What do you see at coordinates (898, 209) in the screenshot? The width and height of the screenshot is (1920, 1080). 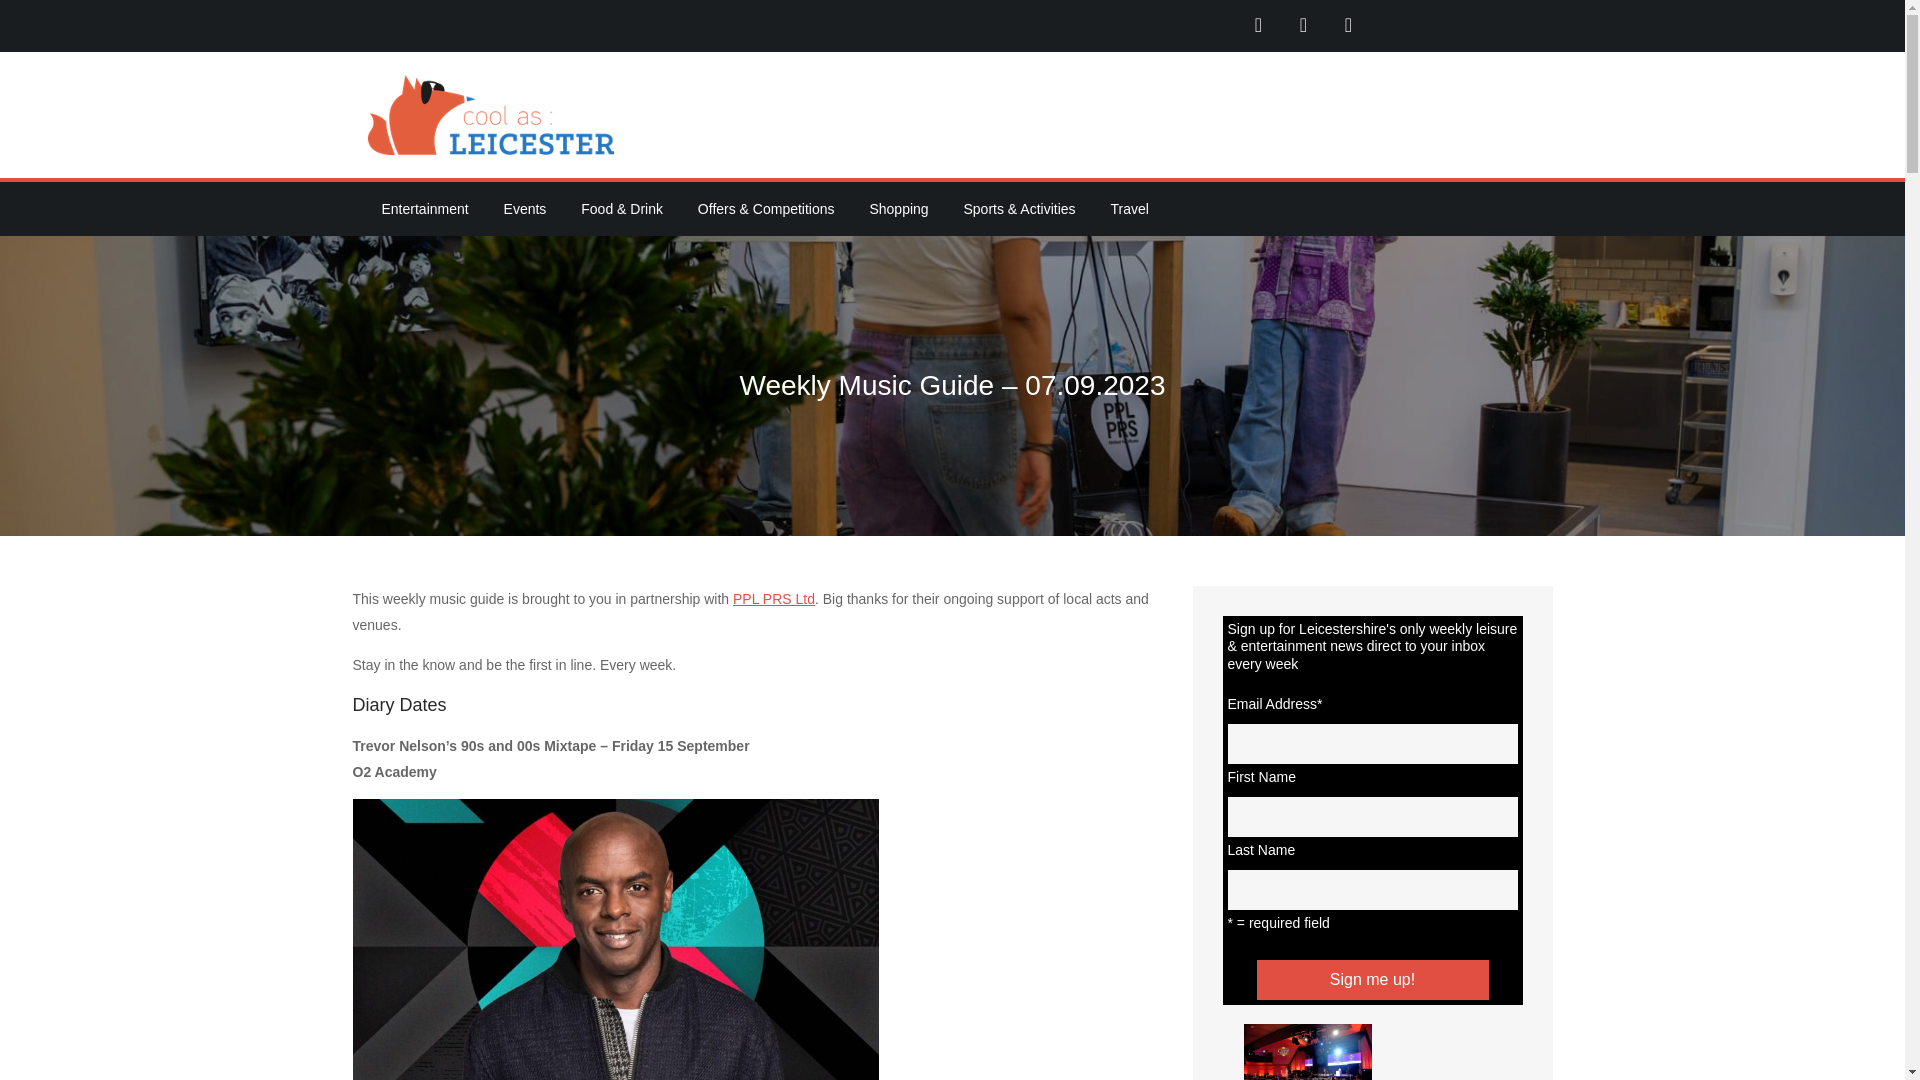 I see `Shopping` at bounding box center [898, 209].